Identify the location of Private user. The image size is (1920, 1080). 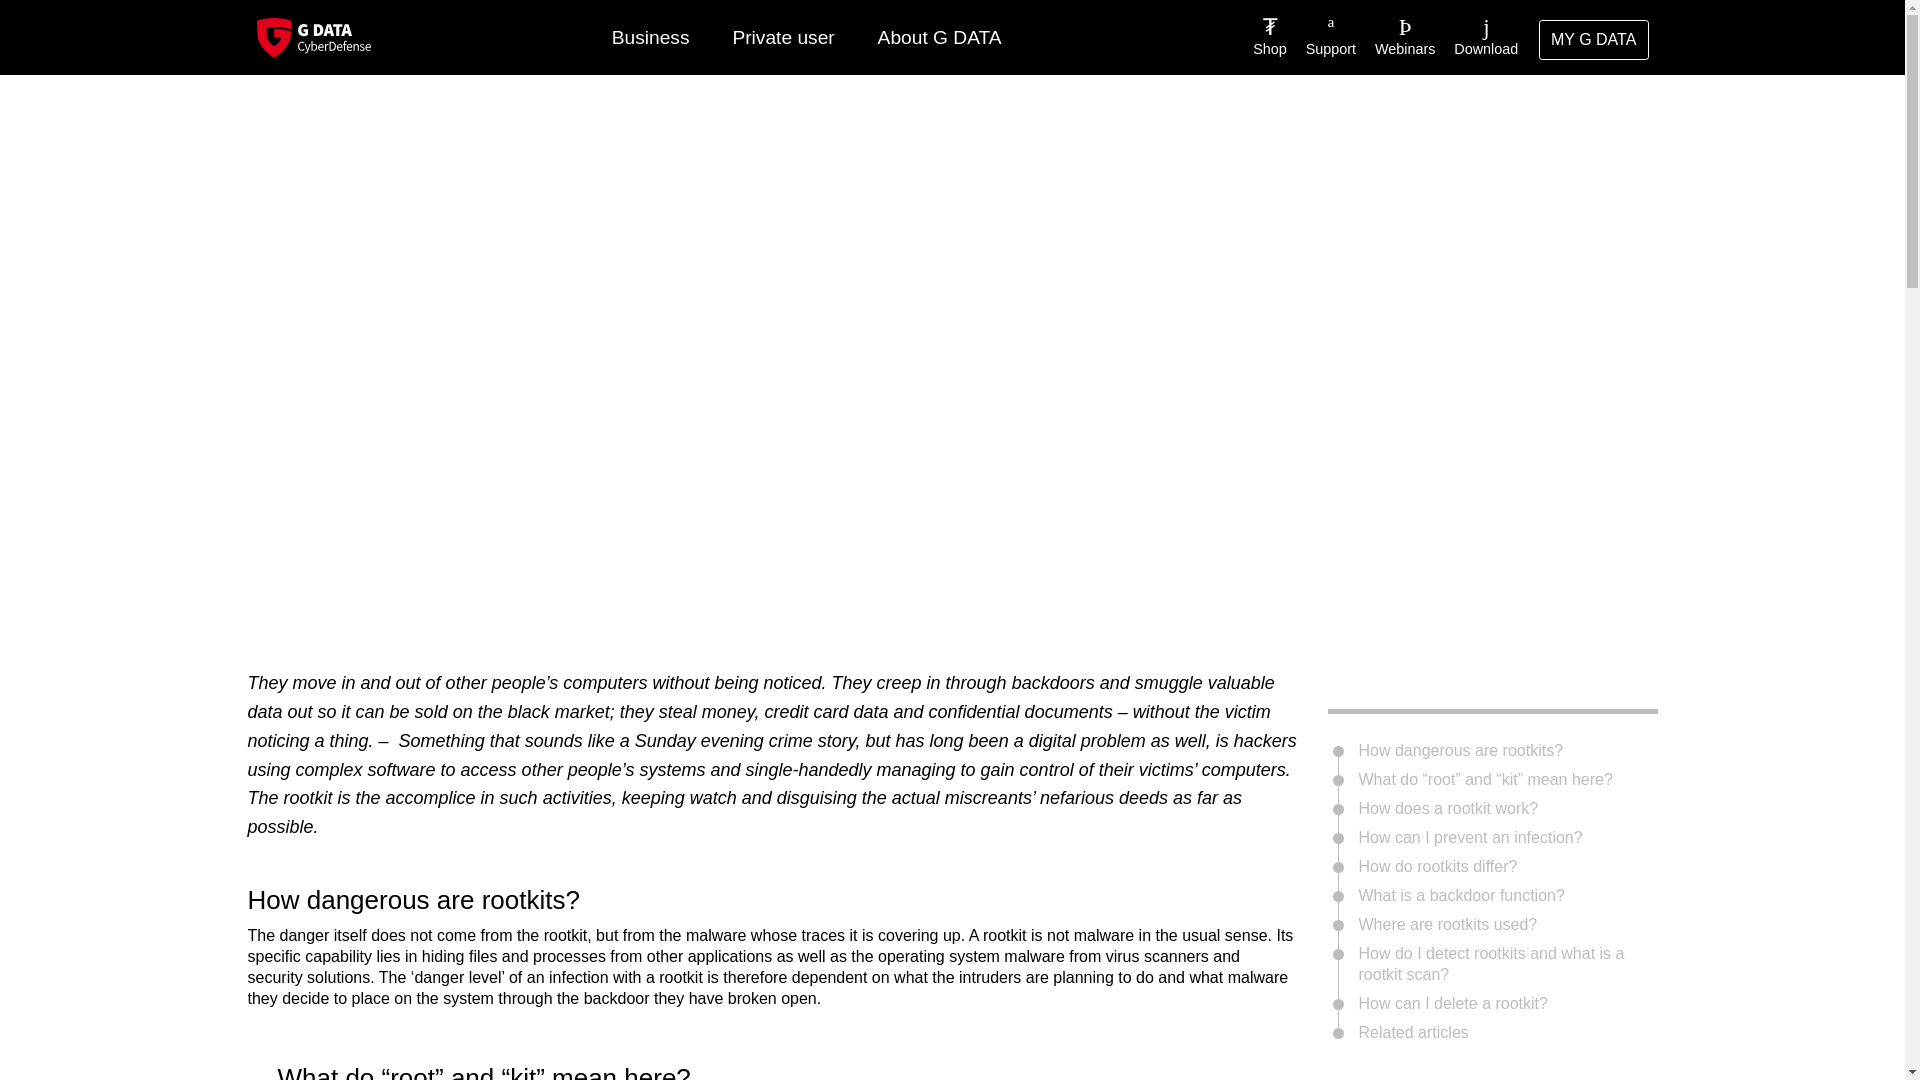
(783, 38).